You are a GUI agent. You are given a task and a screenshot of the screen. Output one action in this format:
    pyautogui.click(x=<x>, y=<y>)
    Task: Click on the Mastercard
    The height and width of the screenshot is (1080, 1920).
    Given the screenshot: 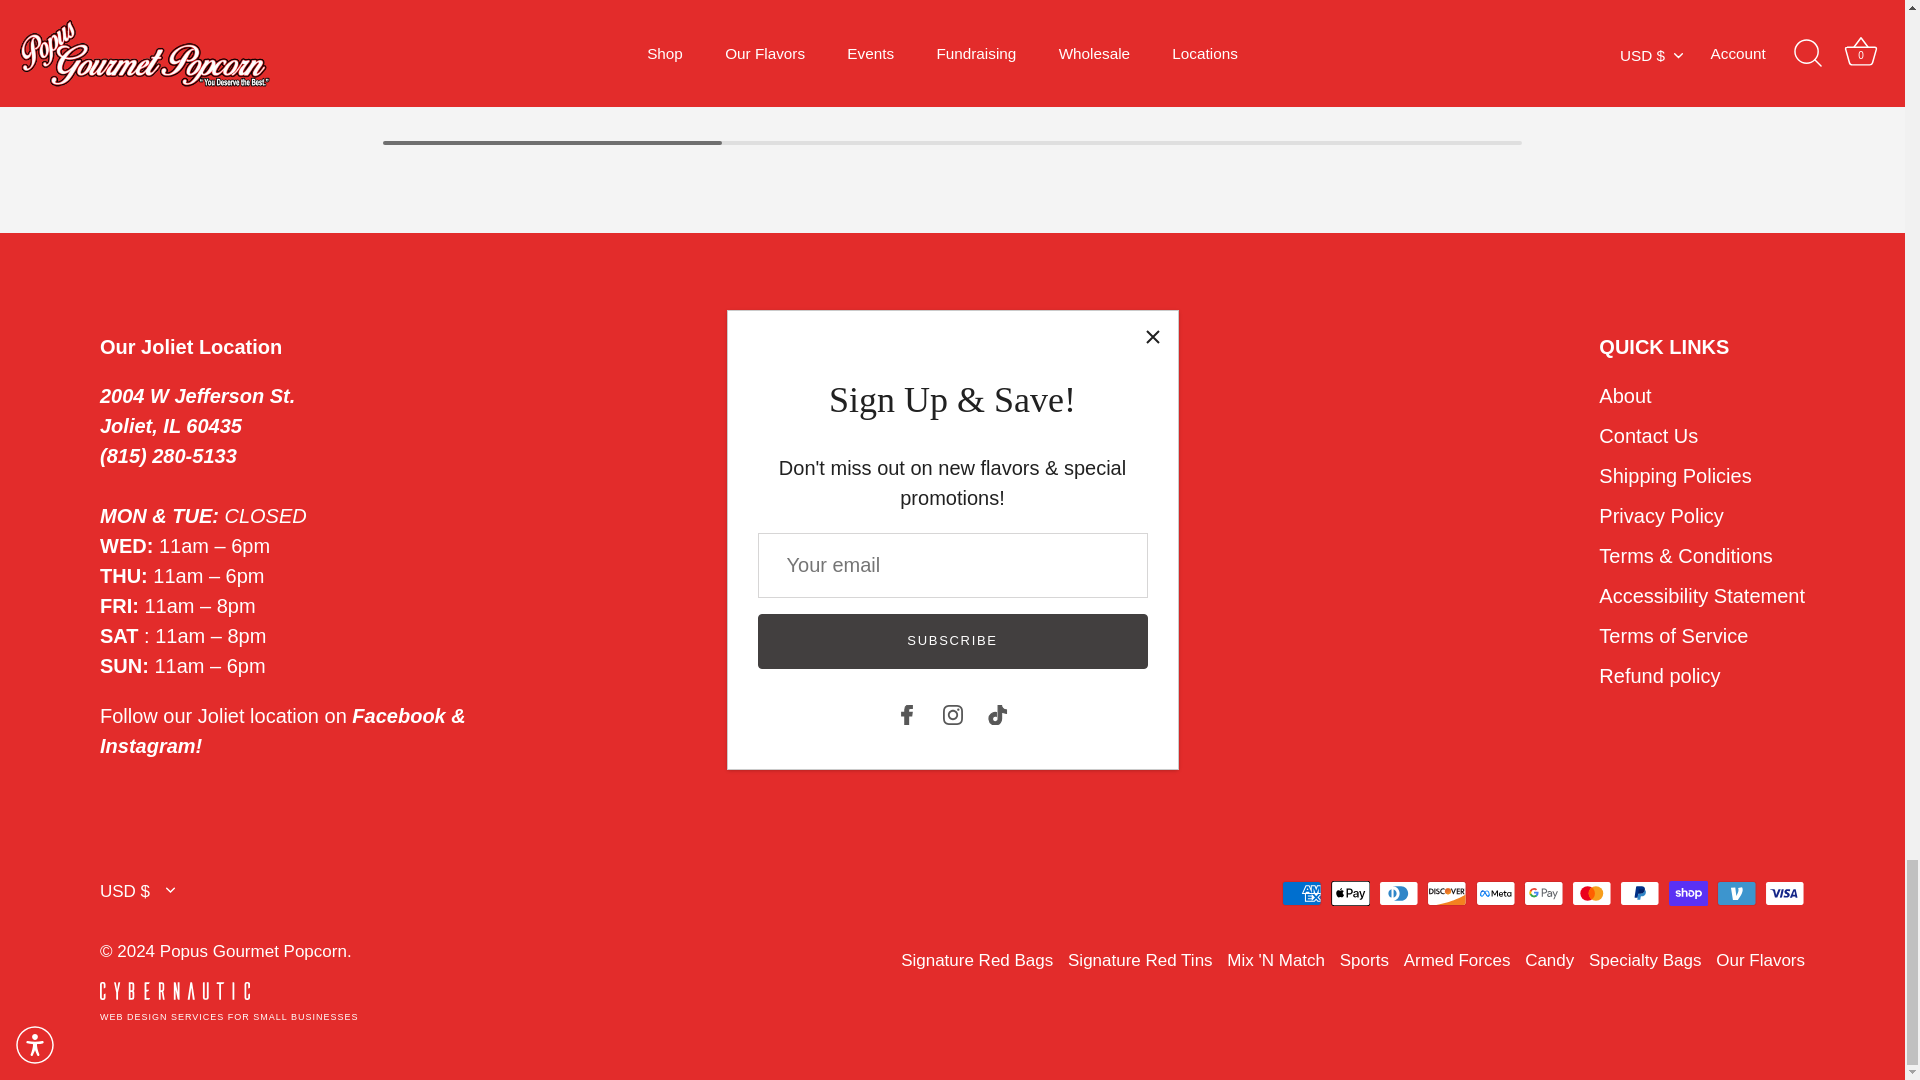 What is the action you would take?
    pyautogui.click(x=1591, y=894)
    